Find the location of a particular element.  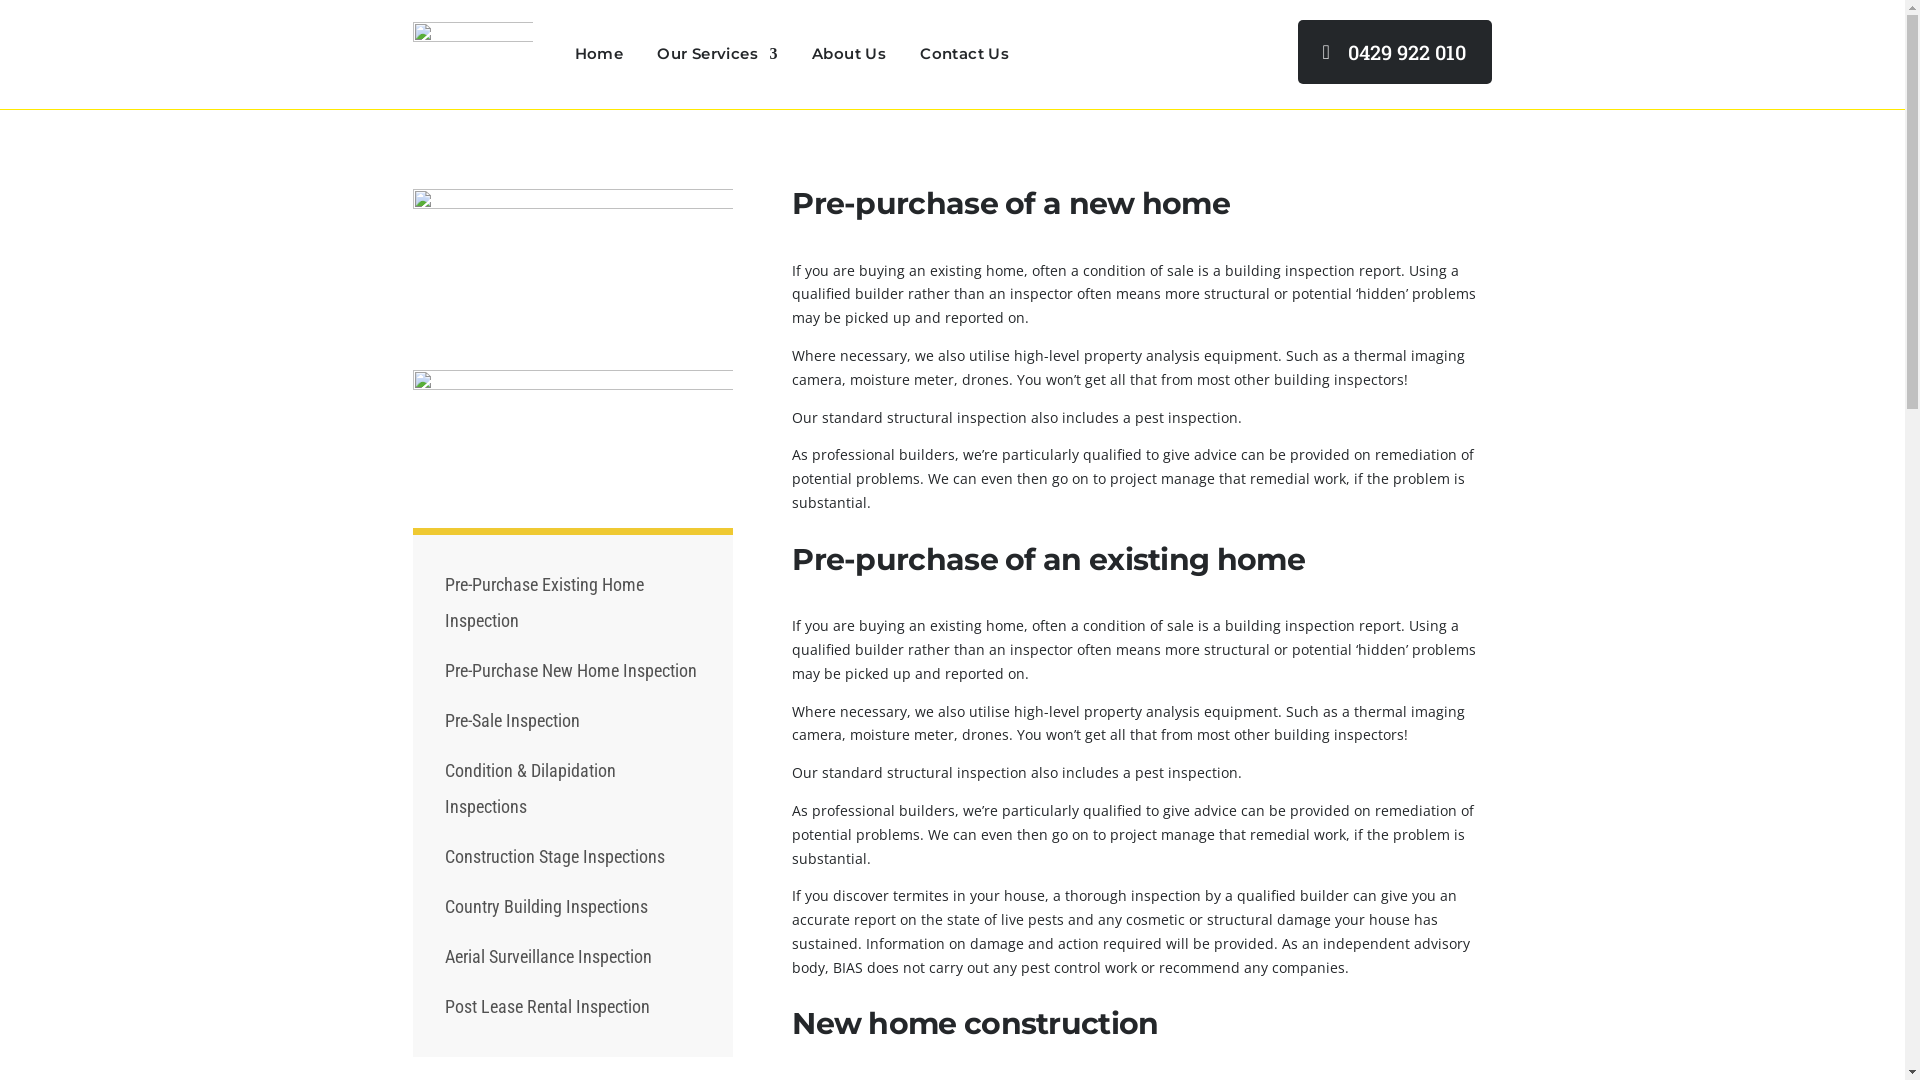

Aerial Surveillance Inspection is located at coordinates (548, 956).